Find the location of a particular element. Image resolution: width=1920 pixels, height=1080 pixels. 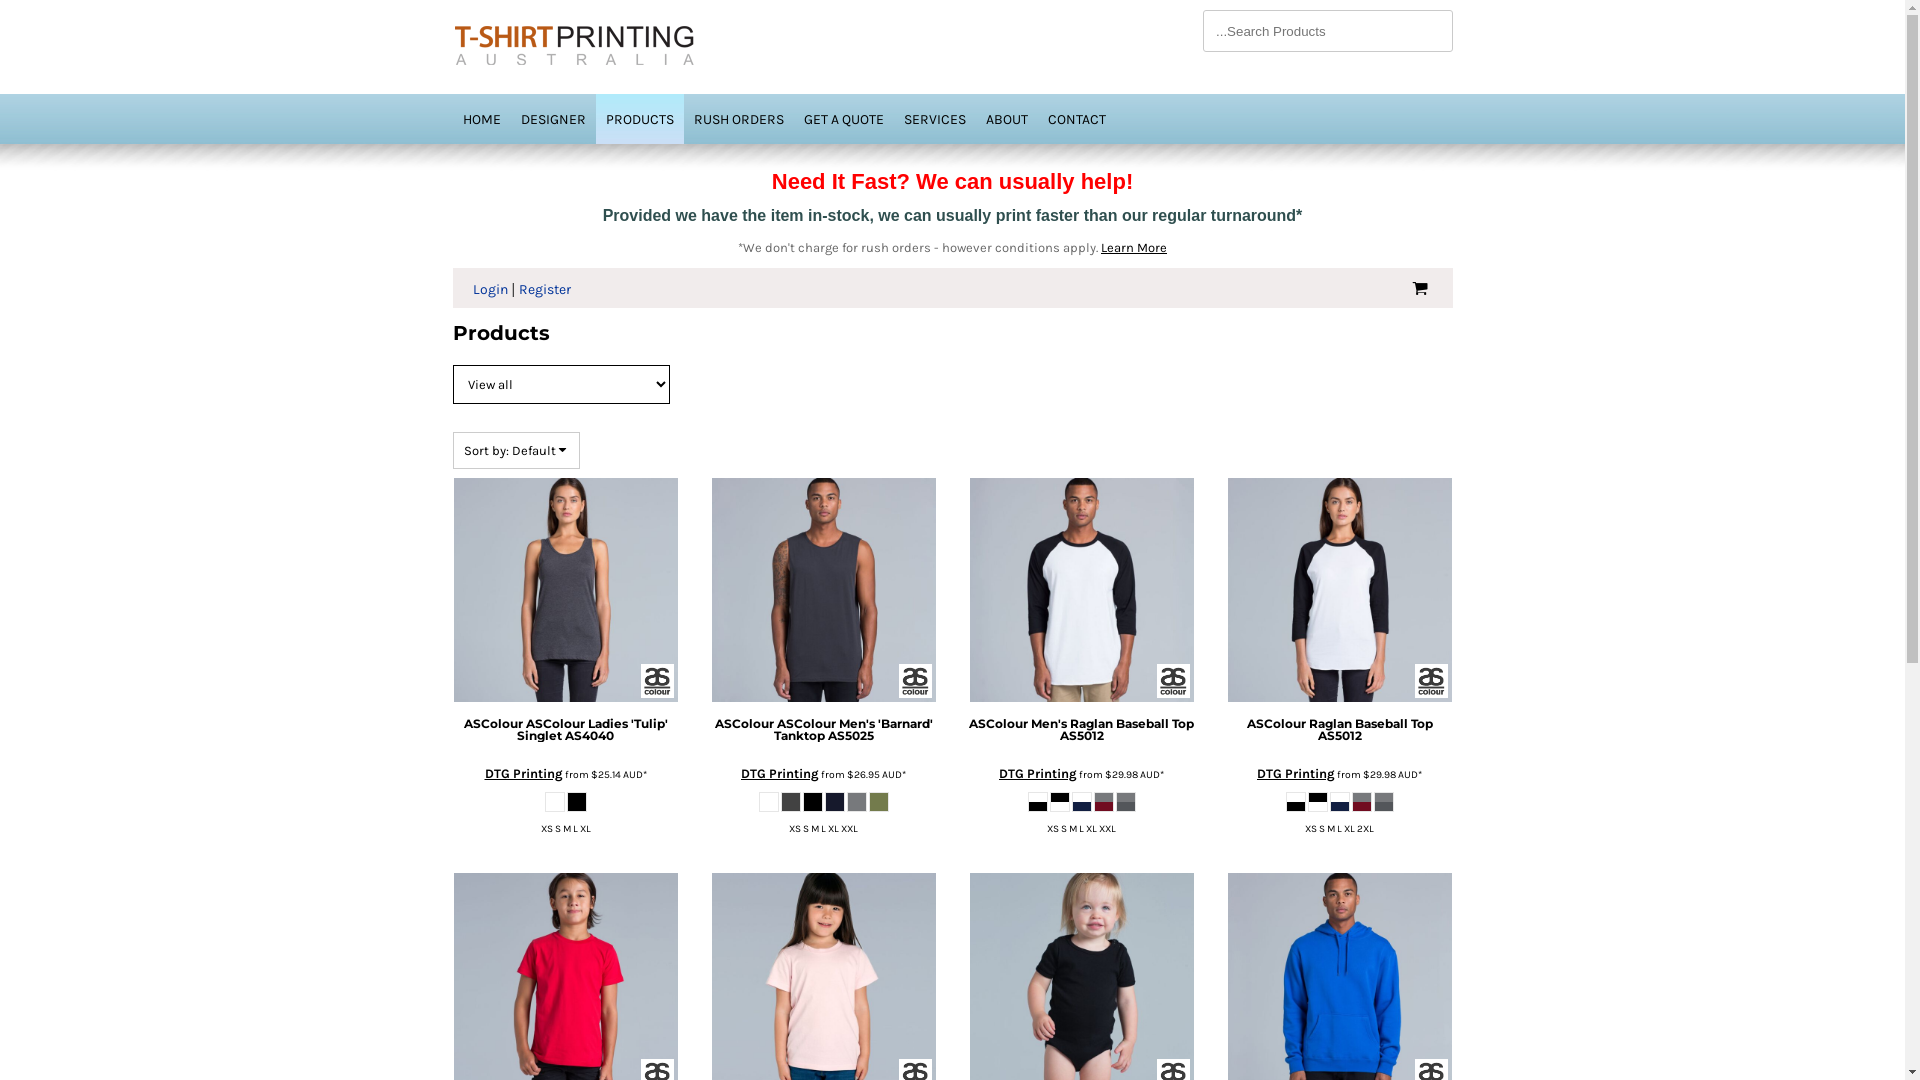

Login is located at coordinates (489, 290).